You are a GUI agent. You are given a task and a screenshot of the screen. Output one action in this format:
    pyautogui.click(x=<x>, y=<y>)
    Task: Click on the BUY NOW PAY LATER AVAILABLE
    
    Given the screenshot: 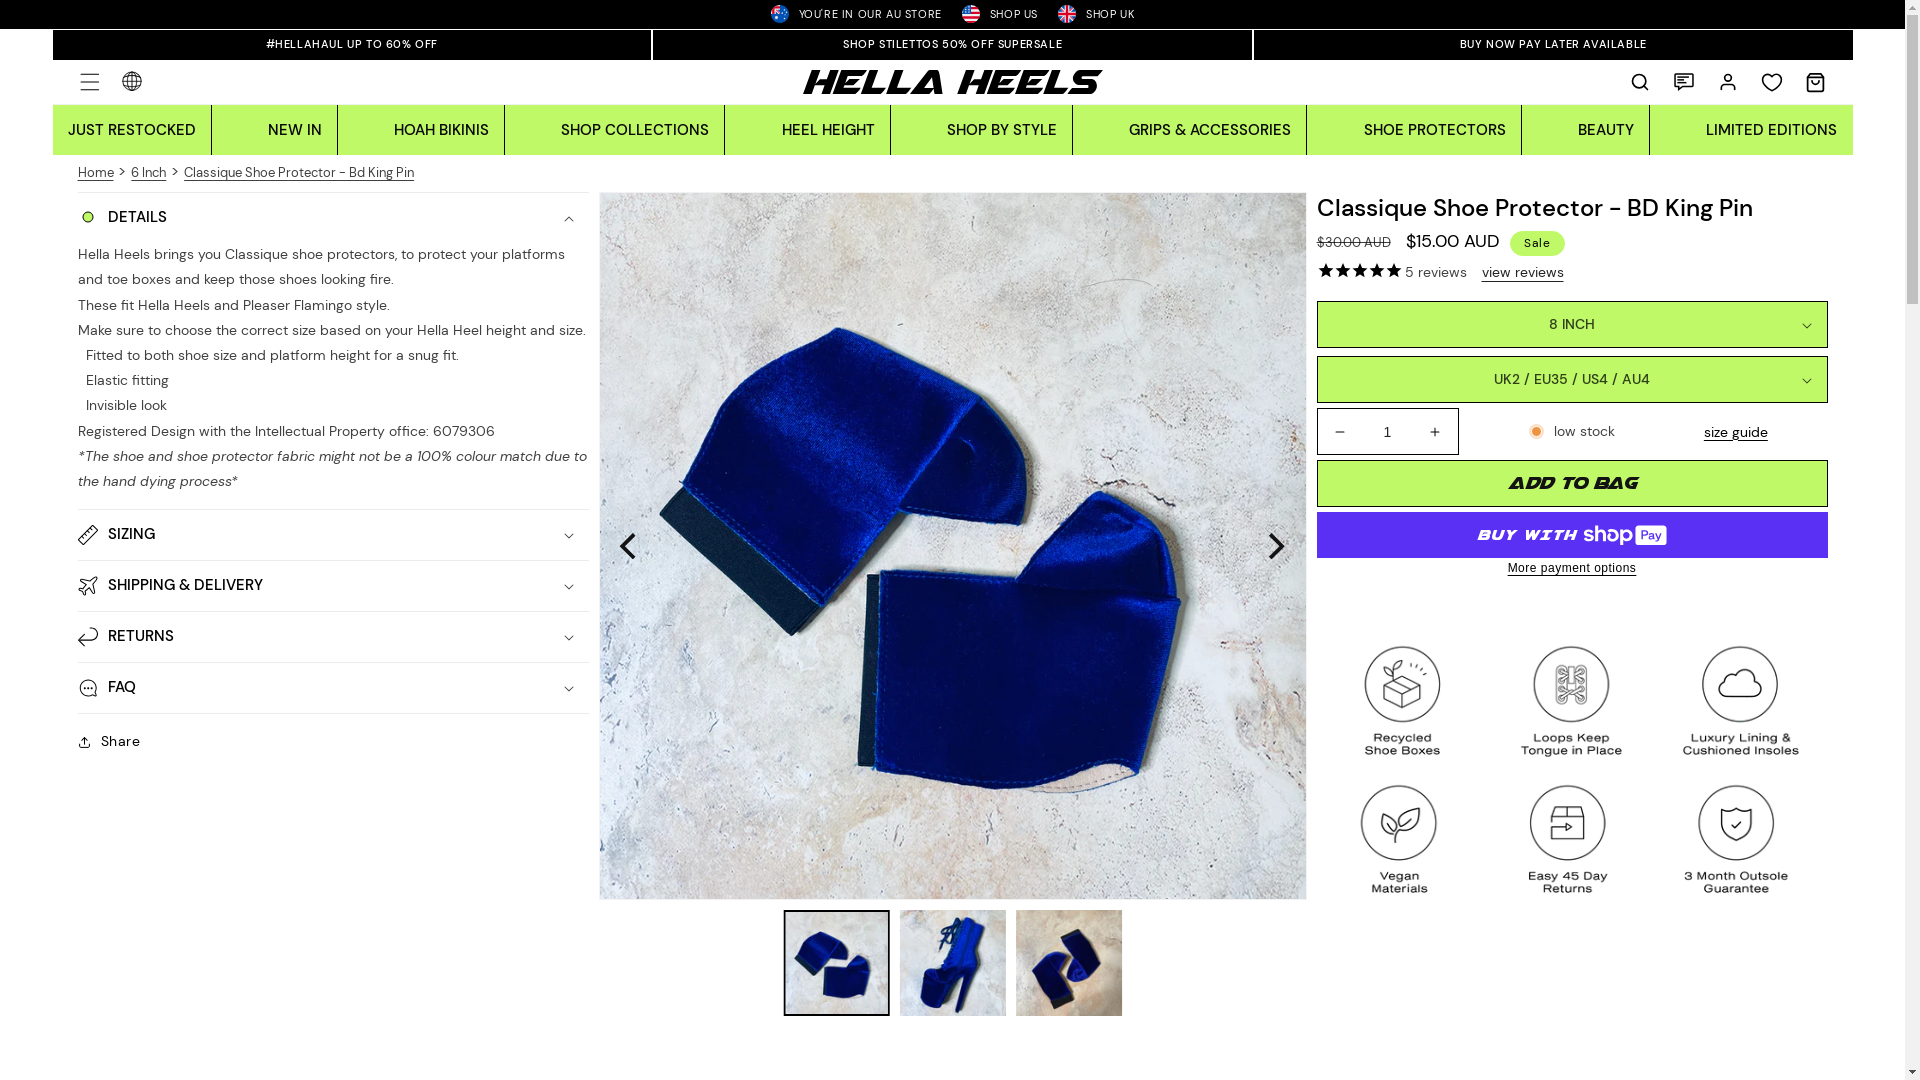 What is the action you would take?
    pyautogui.click(x=1554, y=45)
    